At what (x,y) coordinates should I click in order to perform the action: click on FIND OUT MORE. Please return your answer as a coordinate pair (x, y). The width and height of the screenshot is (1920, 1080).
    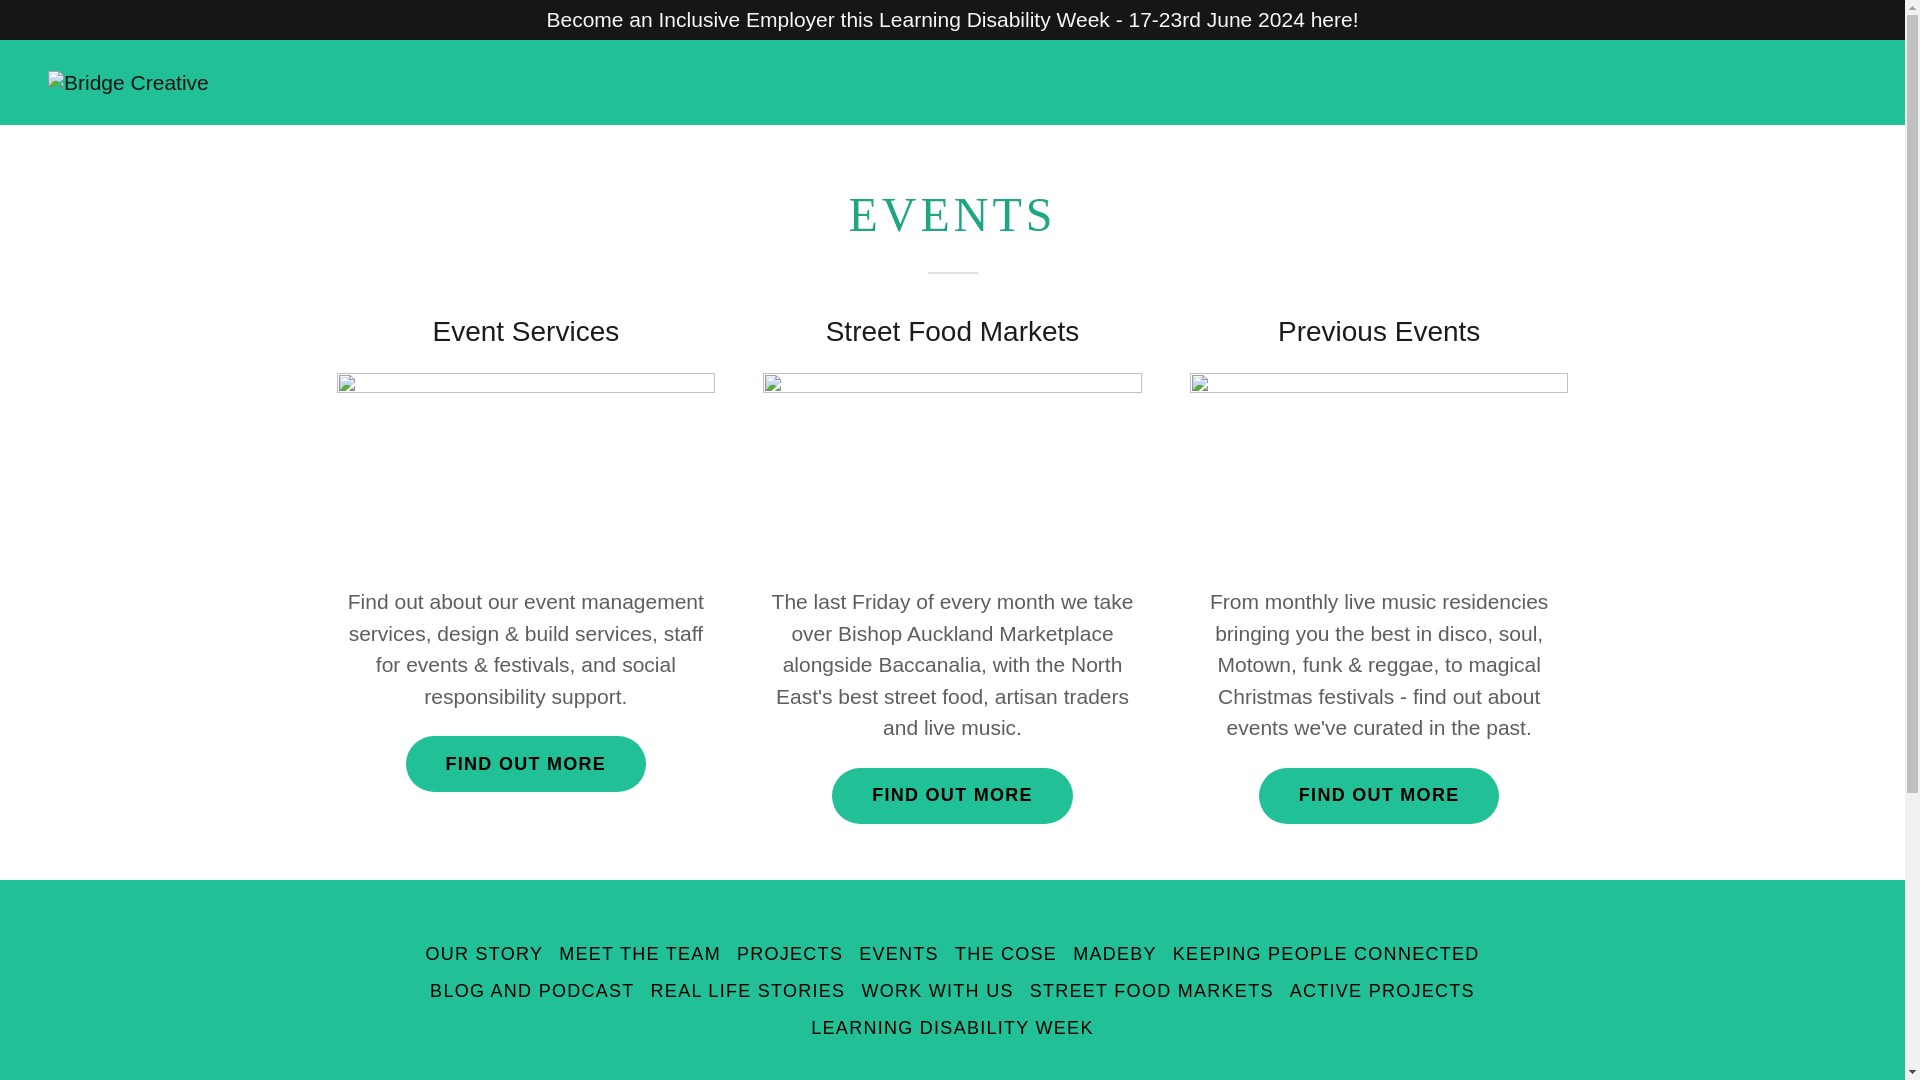
    Looking at the image, I should click on (1379, 796).